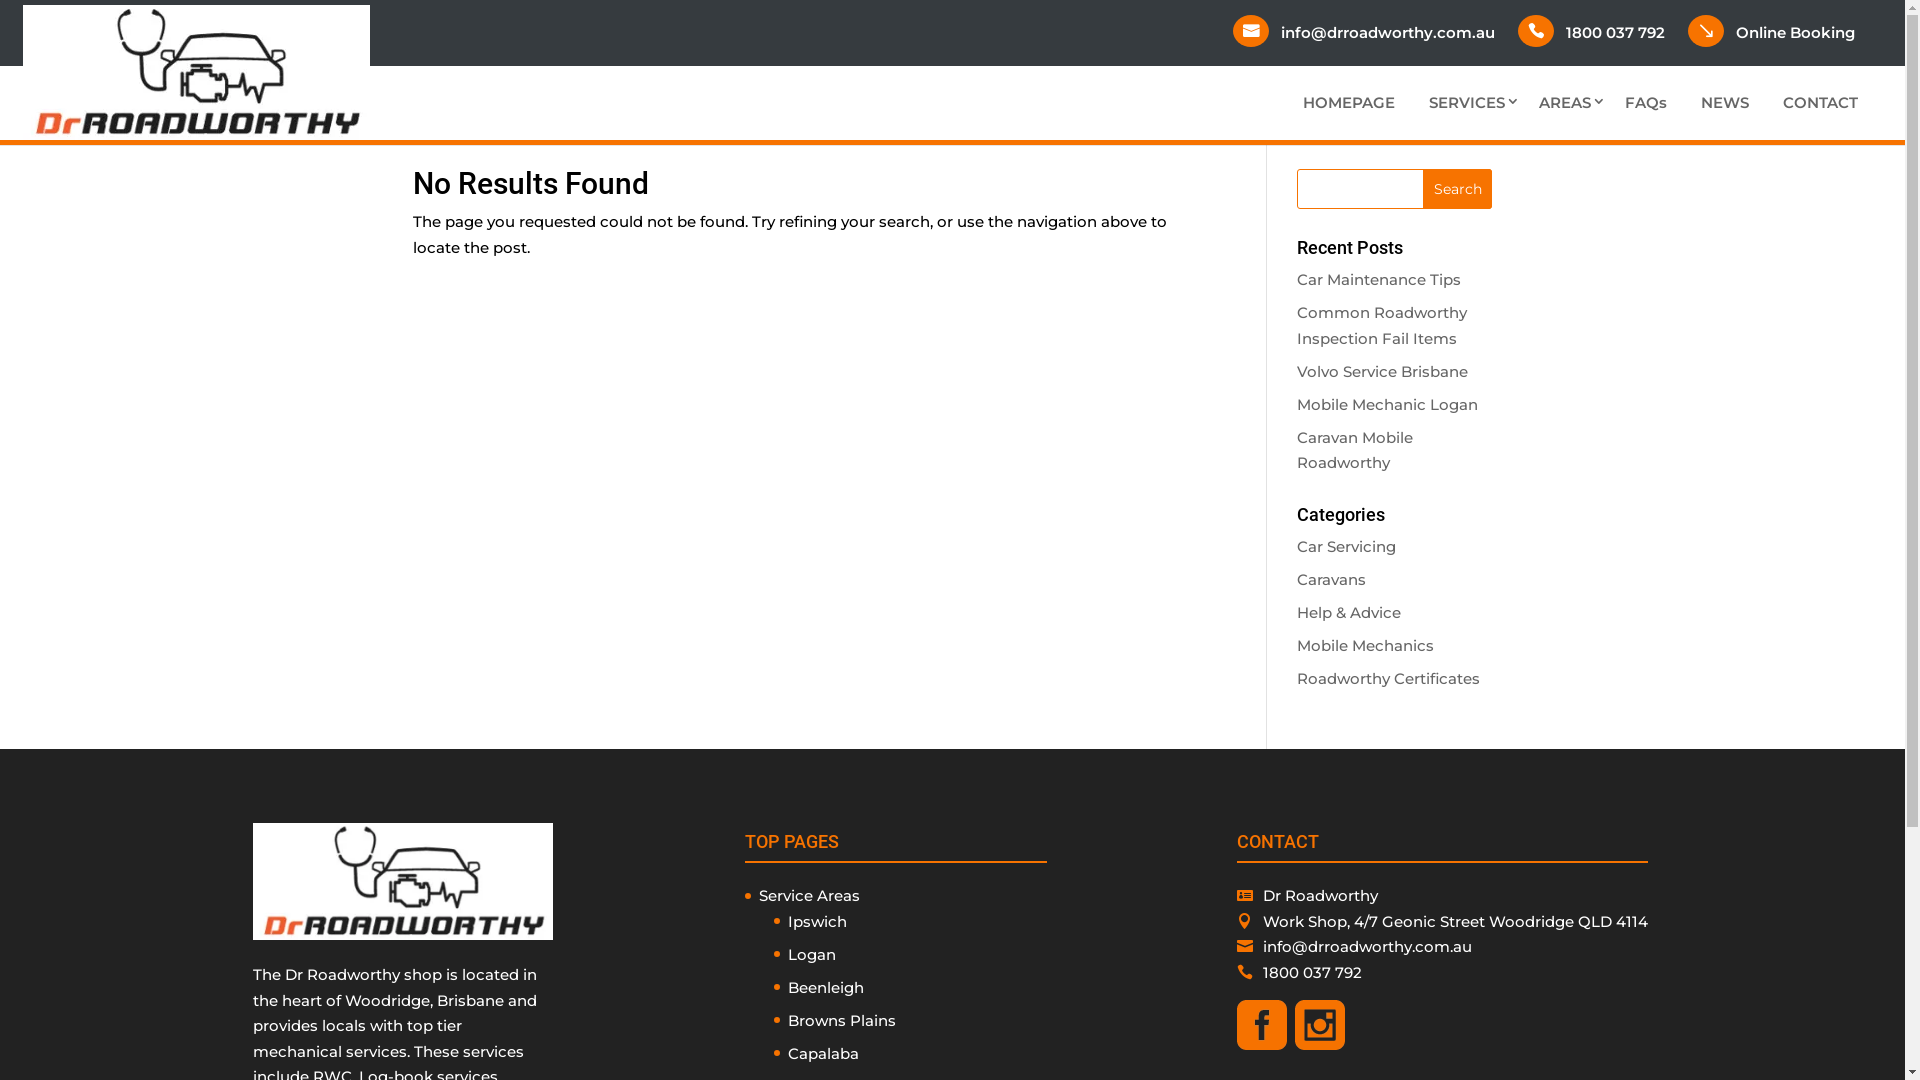 The image size is (1920, 1080). I want to click on Work Shop, 4/7 Geonic Street Woodridge QLD 4114, so click(1456, 922).